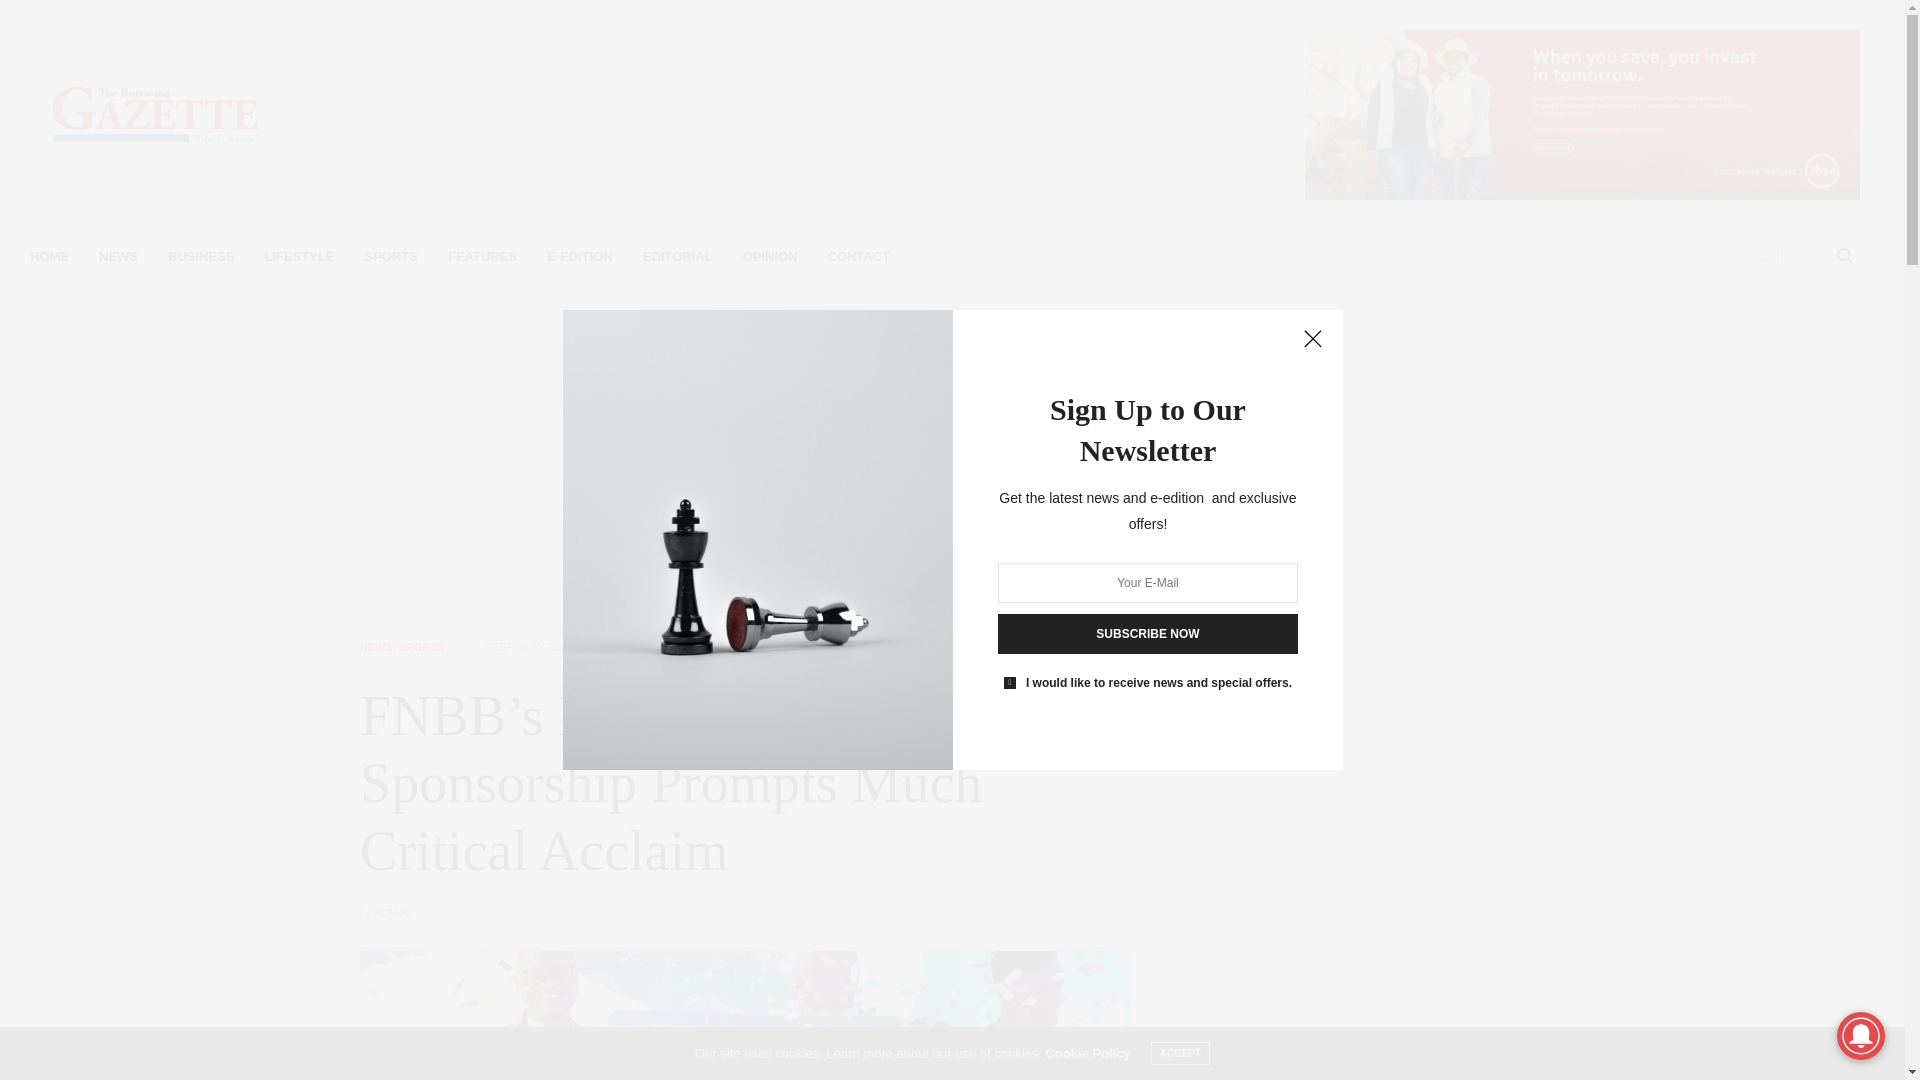  Describe the element at coordinates (678, 256) in the screenshot. I see `EDITORIAL` at that location.